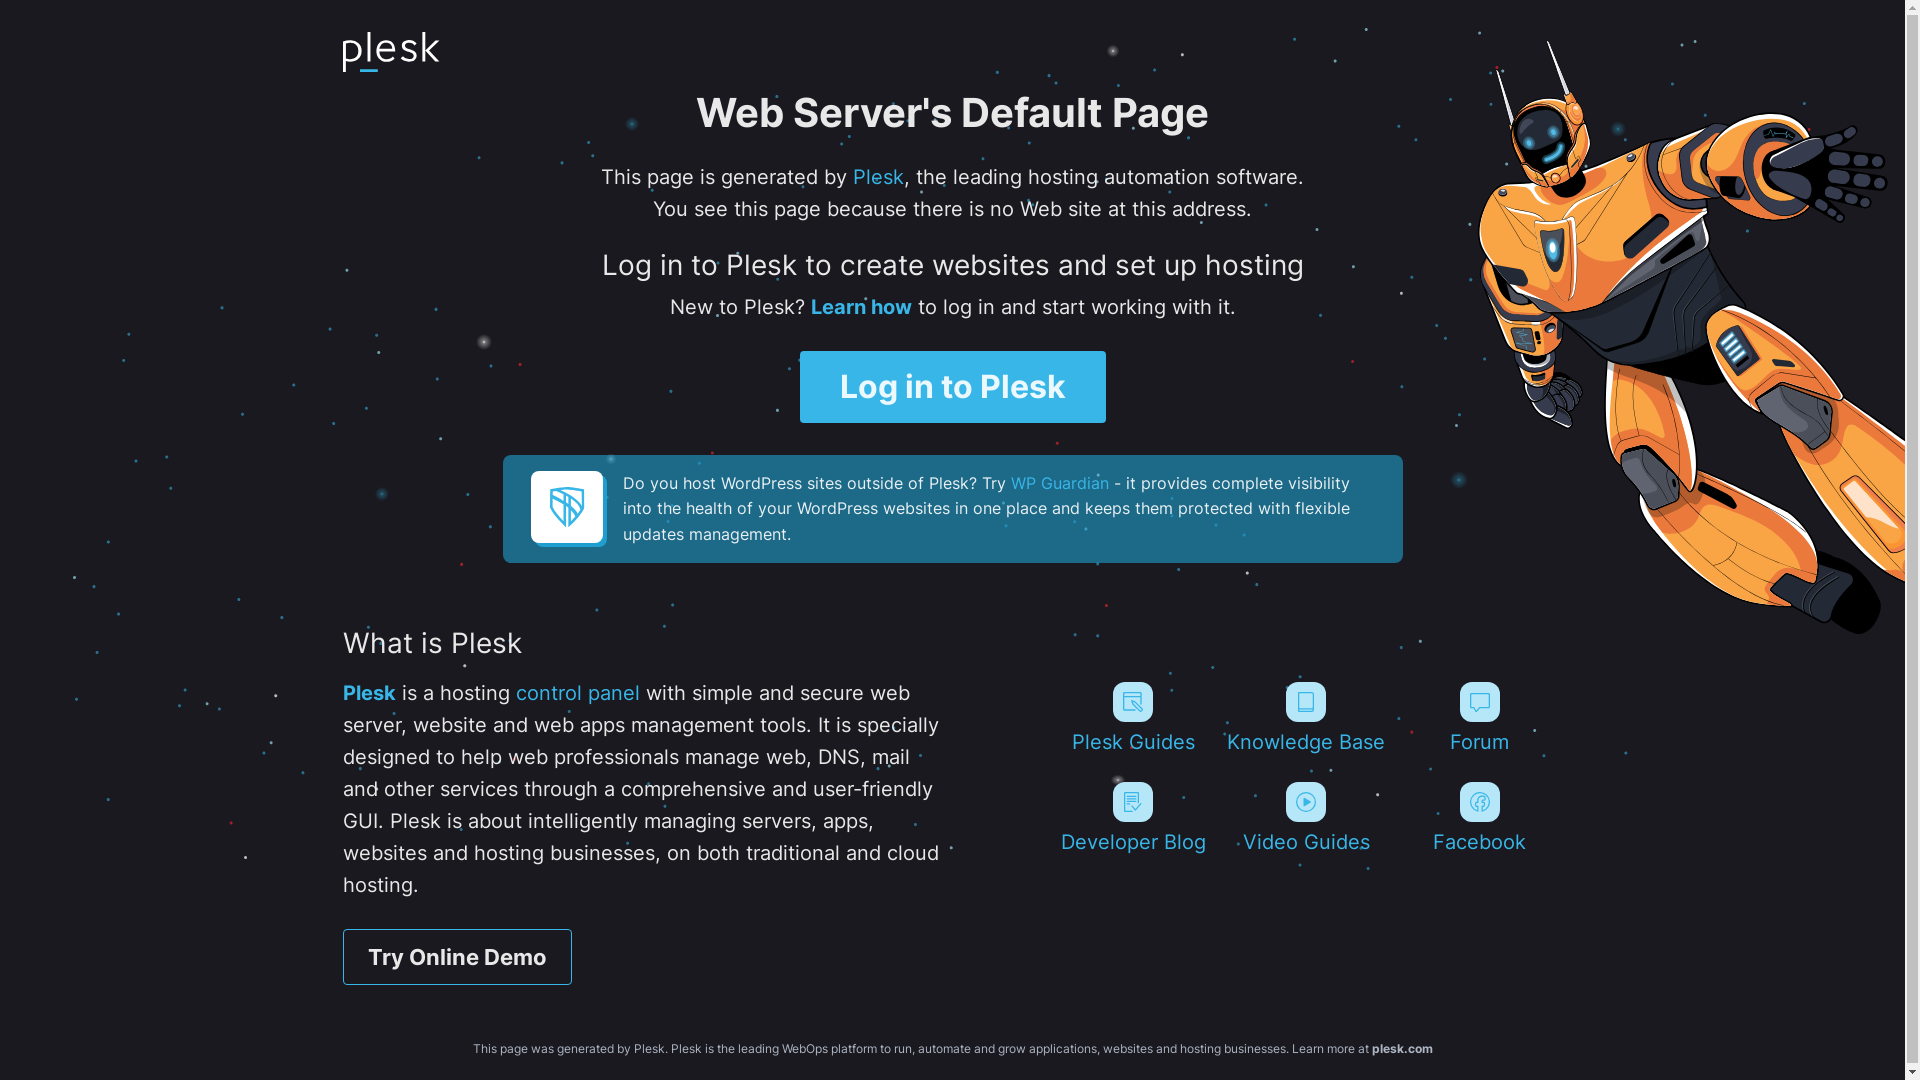 The height and width of the screenshot is (1080, 1920). Describe the element at coordinates (1402, 1048) in the screenshot. I see `plesk.com` at that location.